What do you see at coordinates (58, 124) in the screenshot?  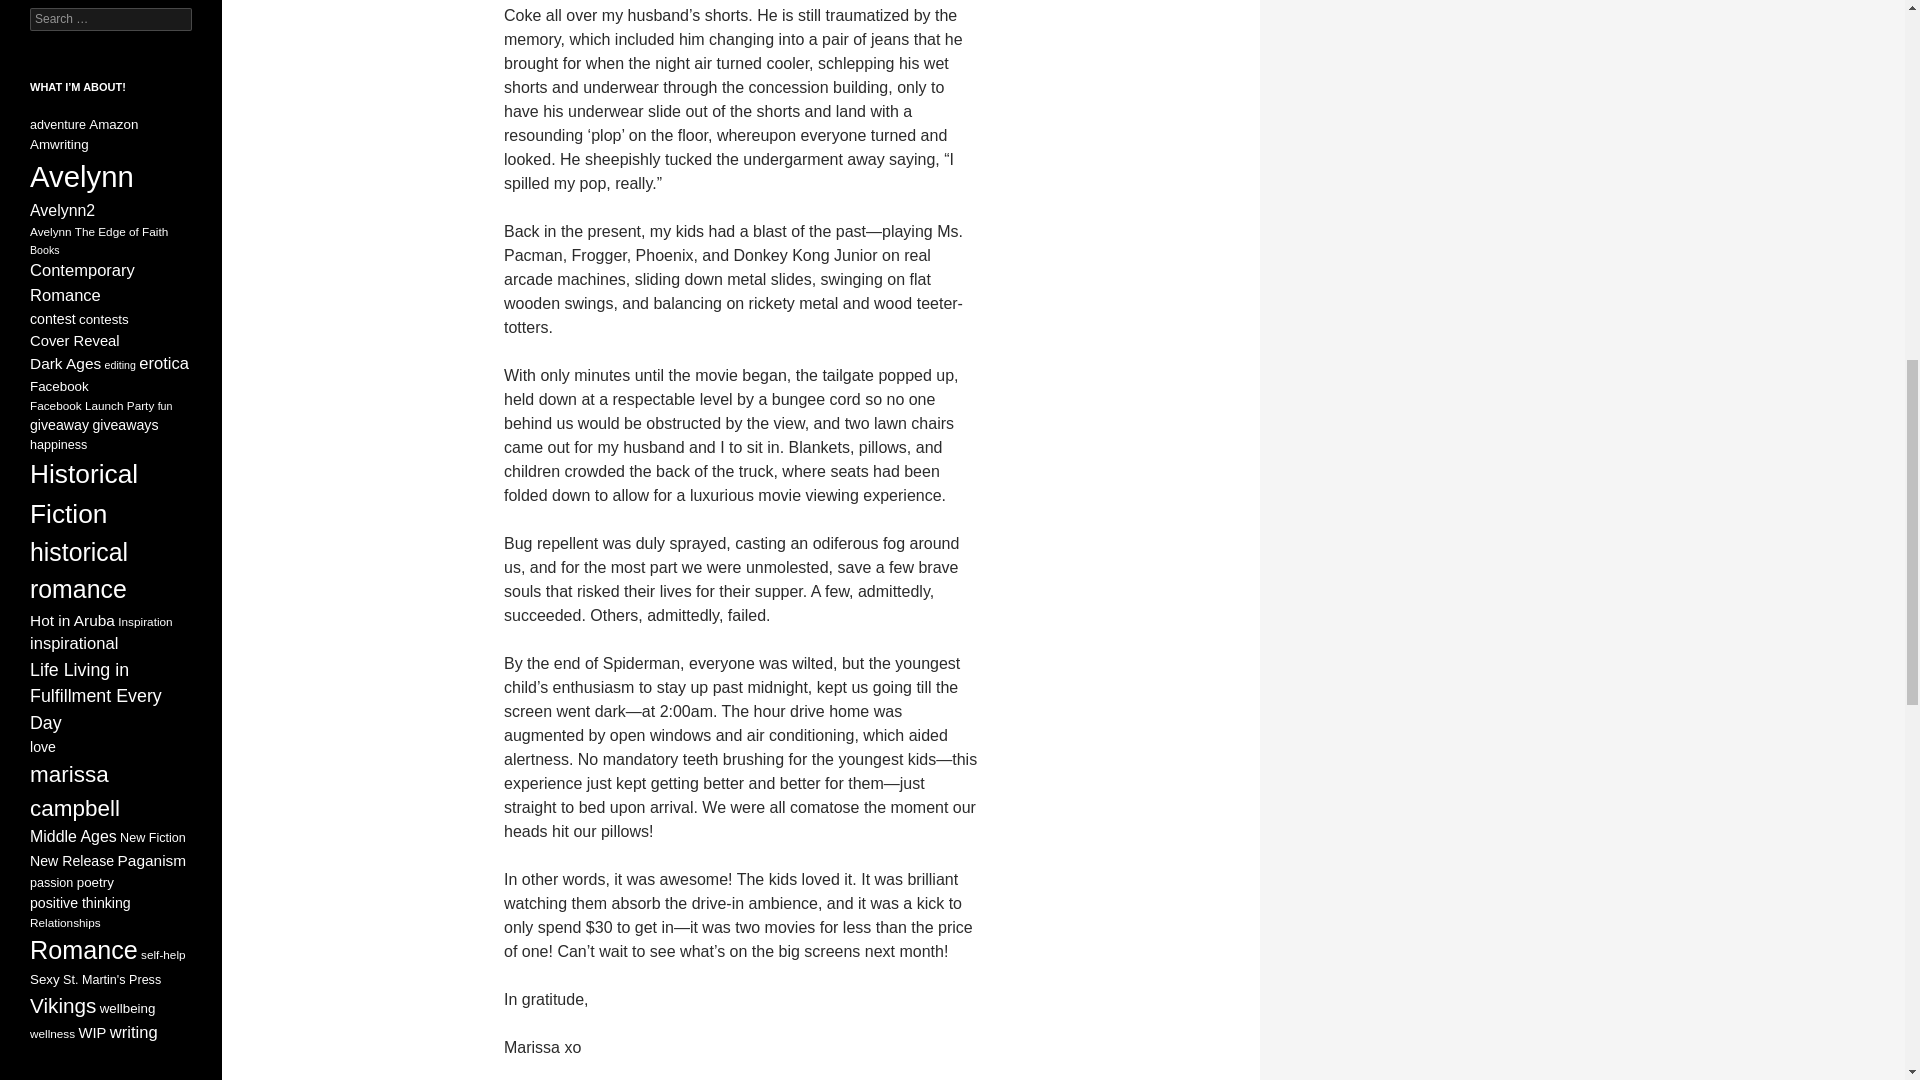 I see `adventure` at bounding box center [58, 124].